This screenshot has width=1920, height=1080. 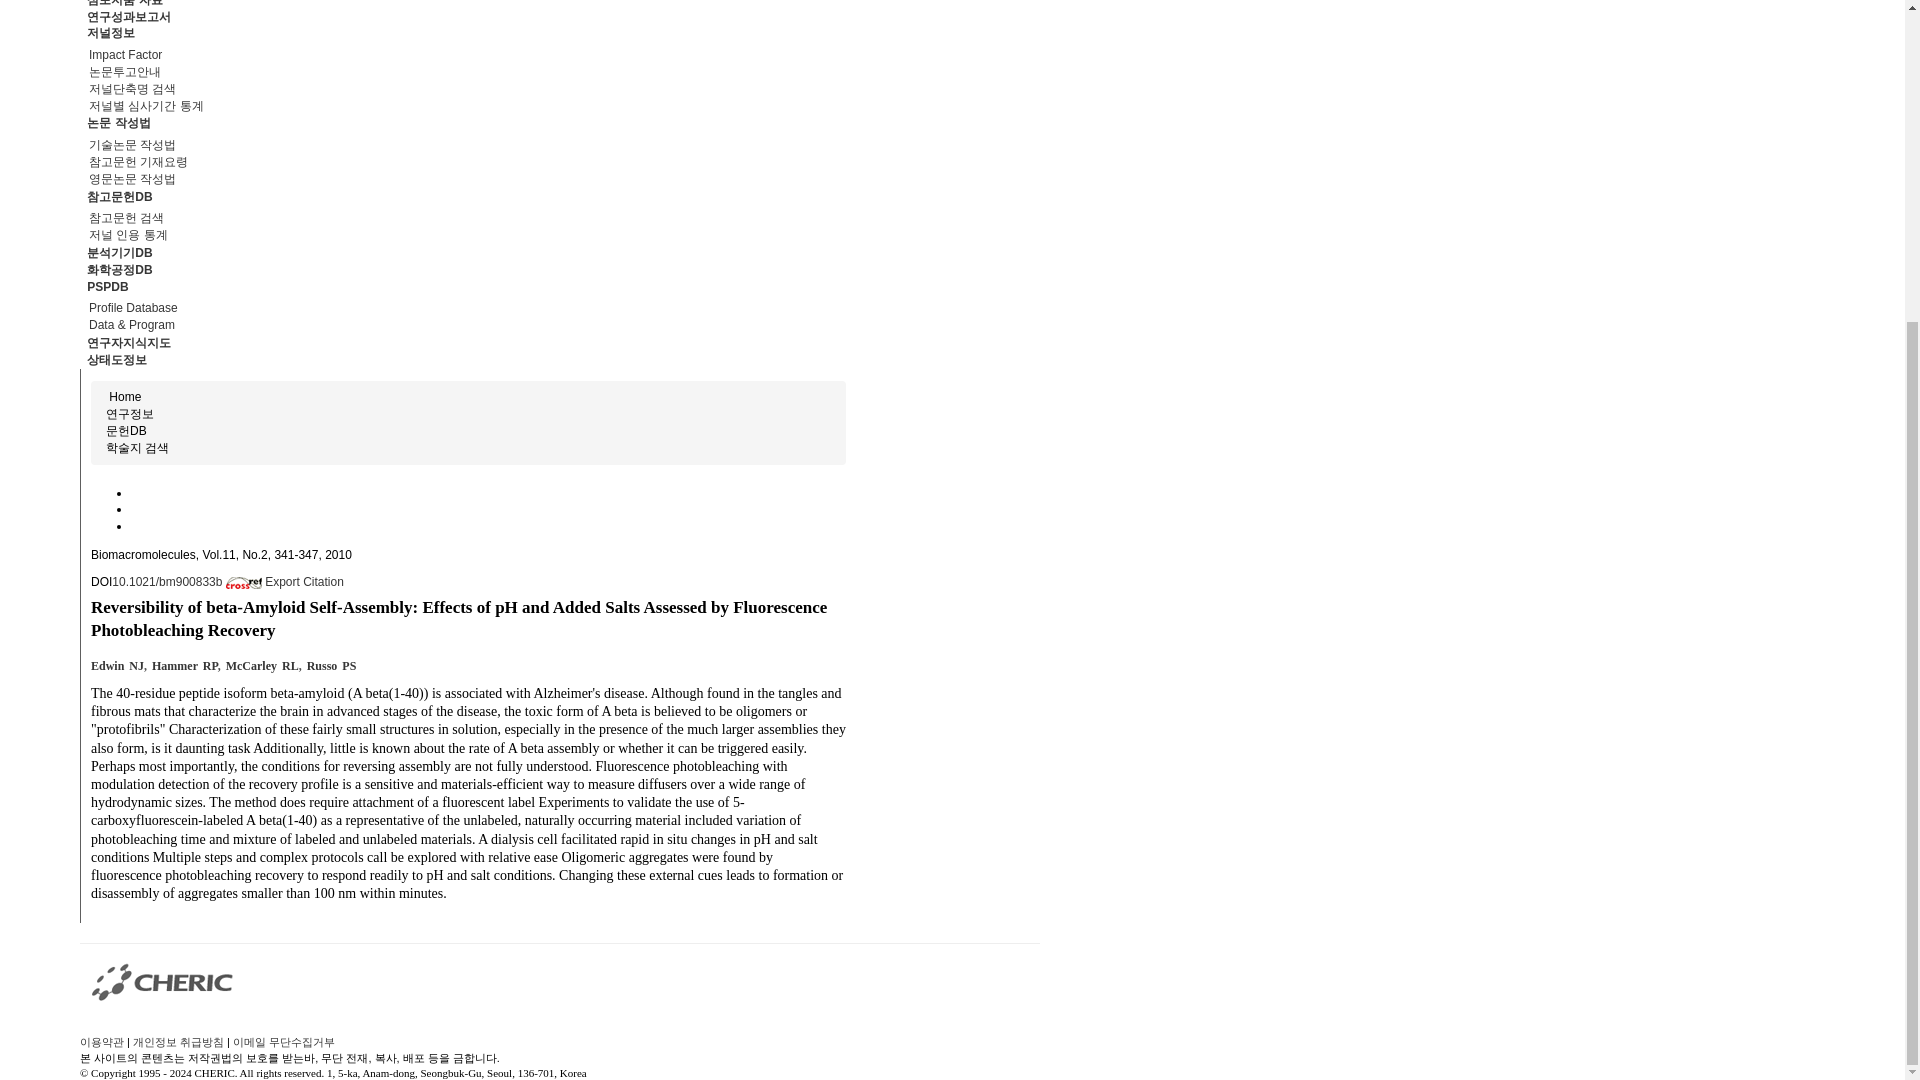 I want to click on Full Text via CrossRef, so click(x=188, y=581).